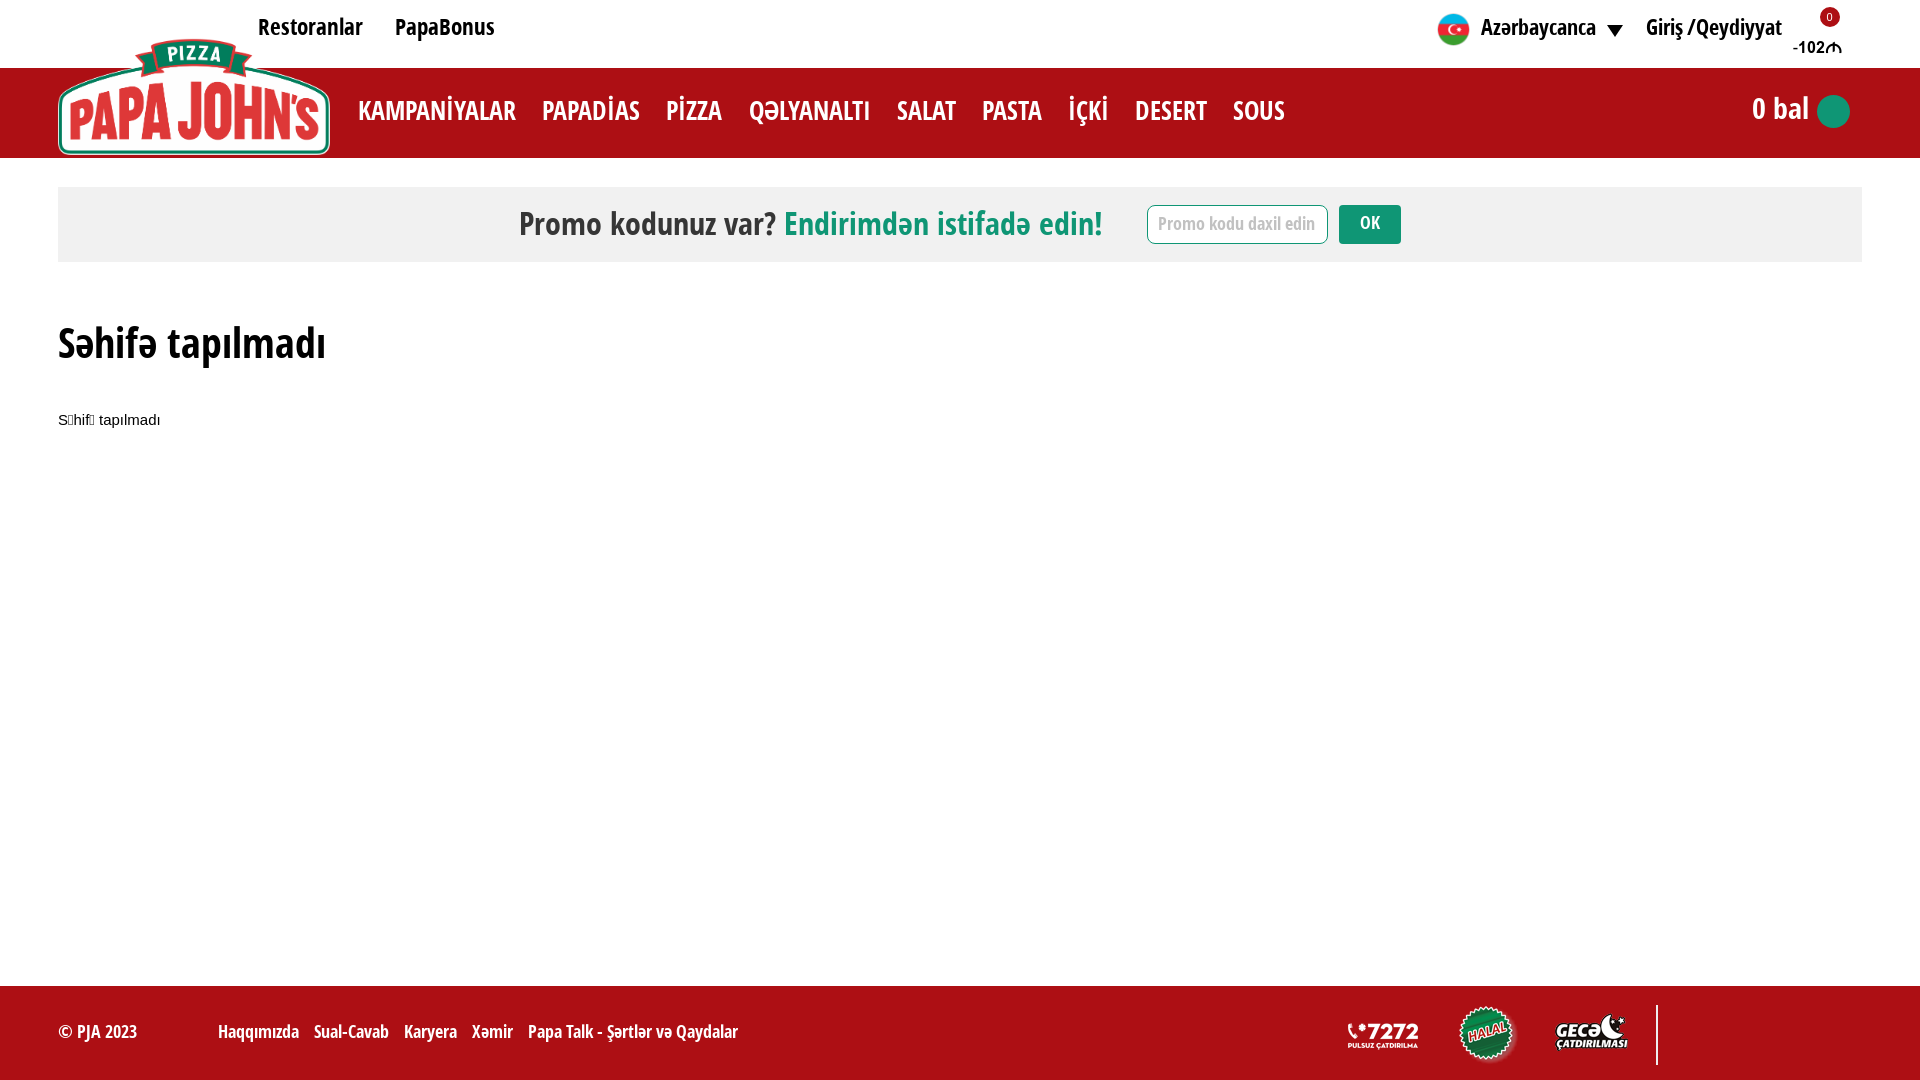 This screenshot has height=1080, width=1920. What do you see at coordinates (352, 1033) in the screenshot?
I see `Sual-Cavab` at bounding box center [352, 1033].